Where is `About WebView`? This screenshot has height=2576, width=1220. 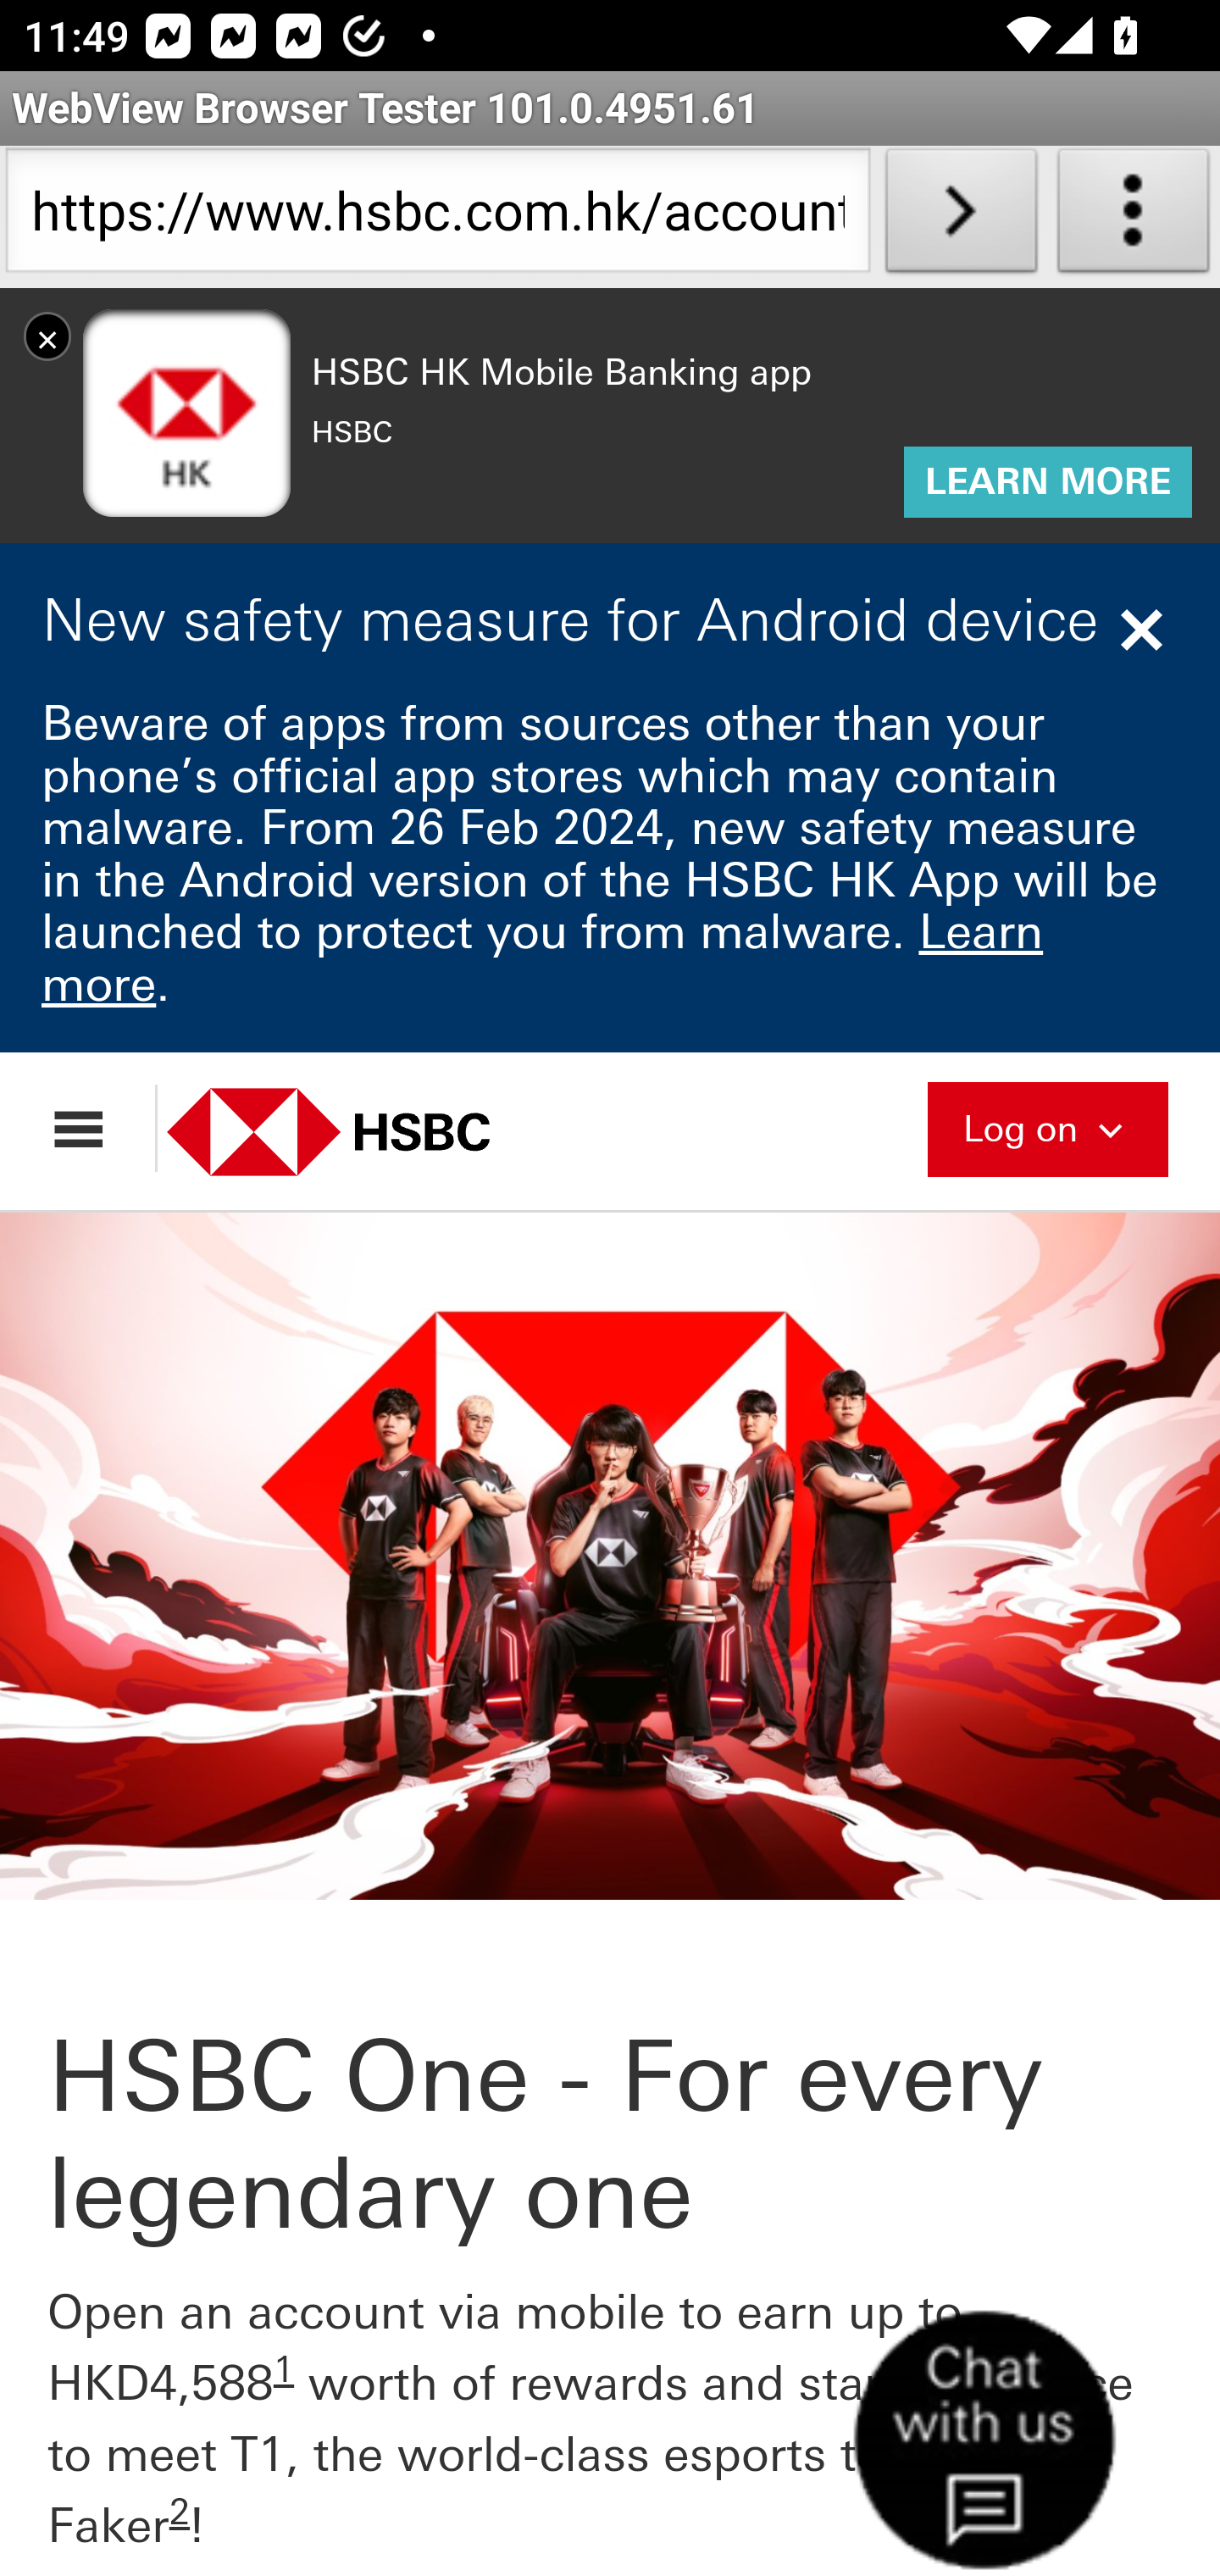 About WebView is located at coordinates (1134, 217).